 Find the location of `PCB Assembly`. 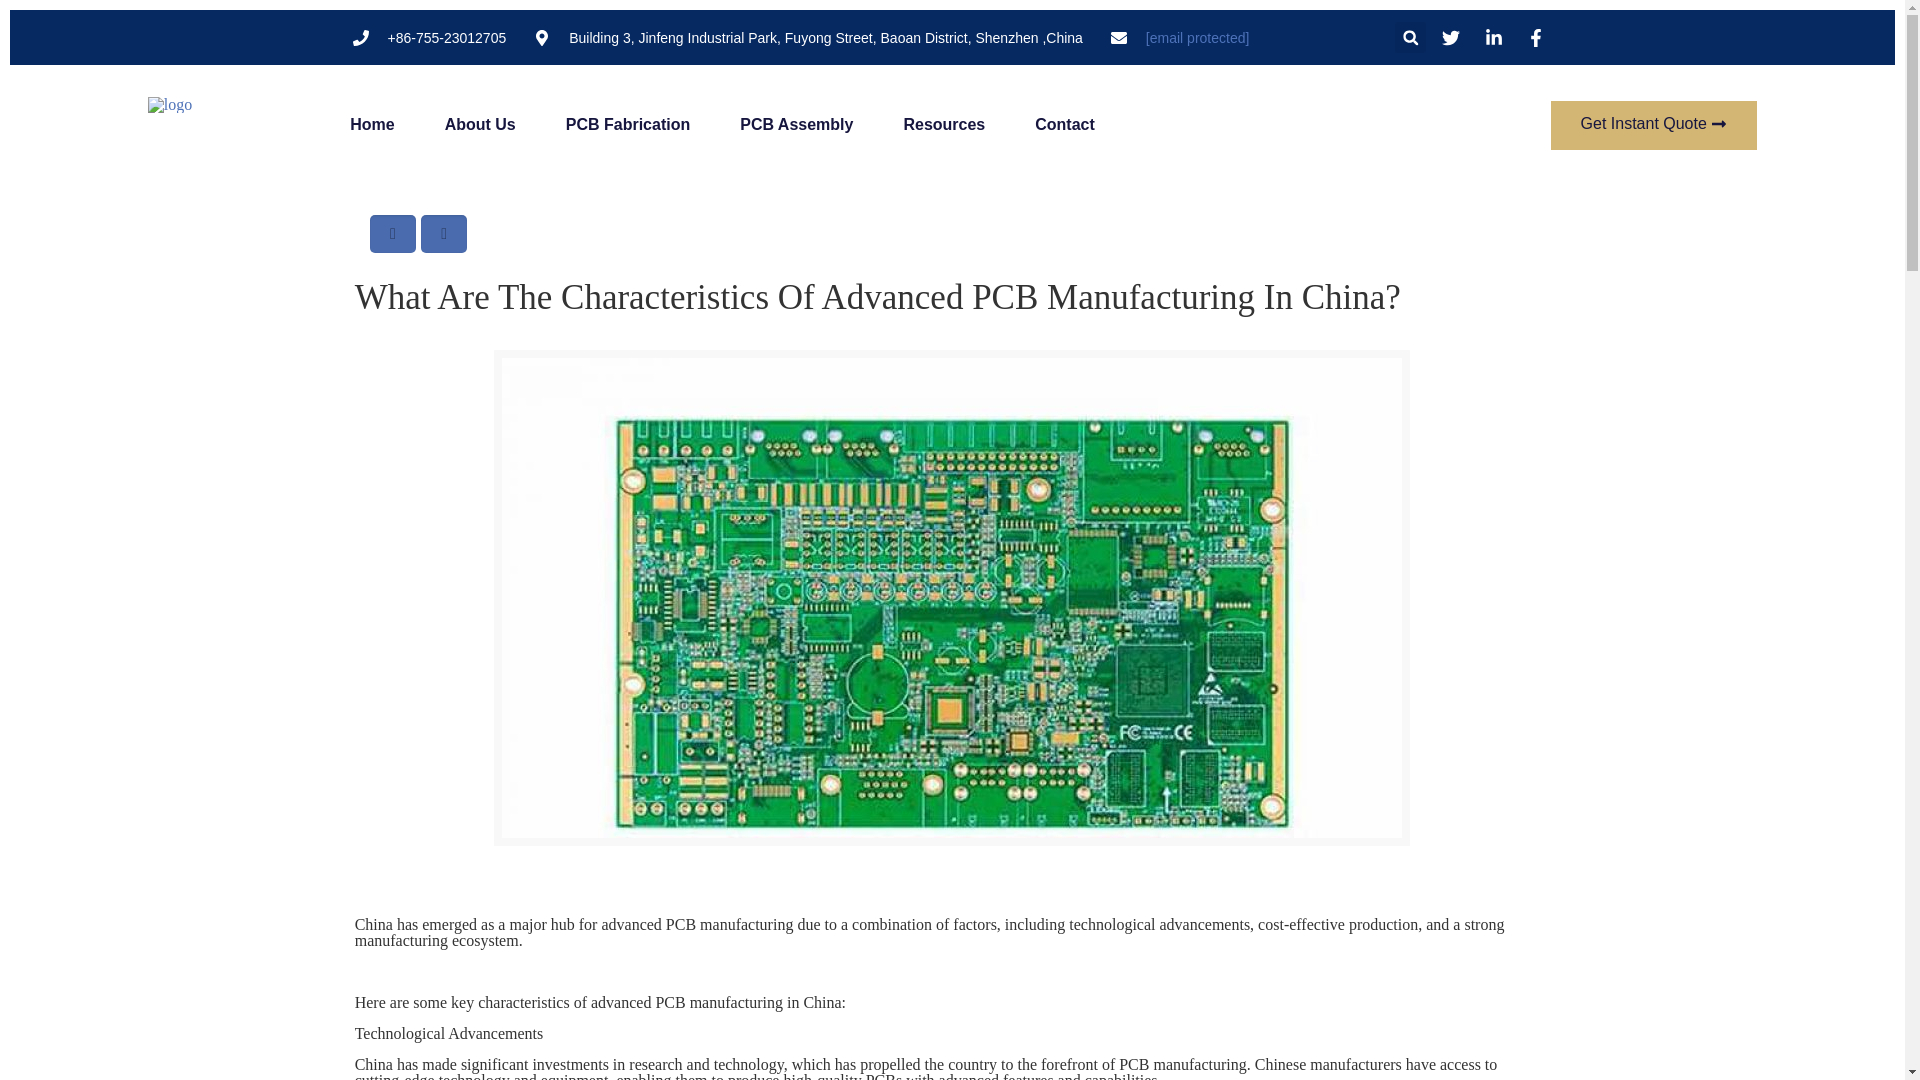

PCB Assembly is located at coordinates (796, 125).